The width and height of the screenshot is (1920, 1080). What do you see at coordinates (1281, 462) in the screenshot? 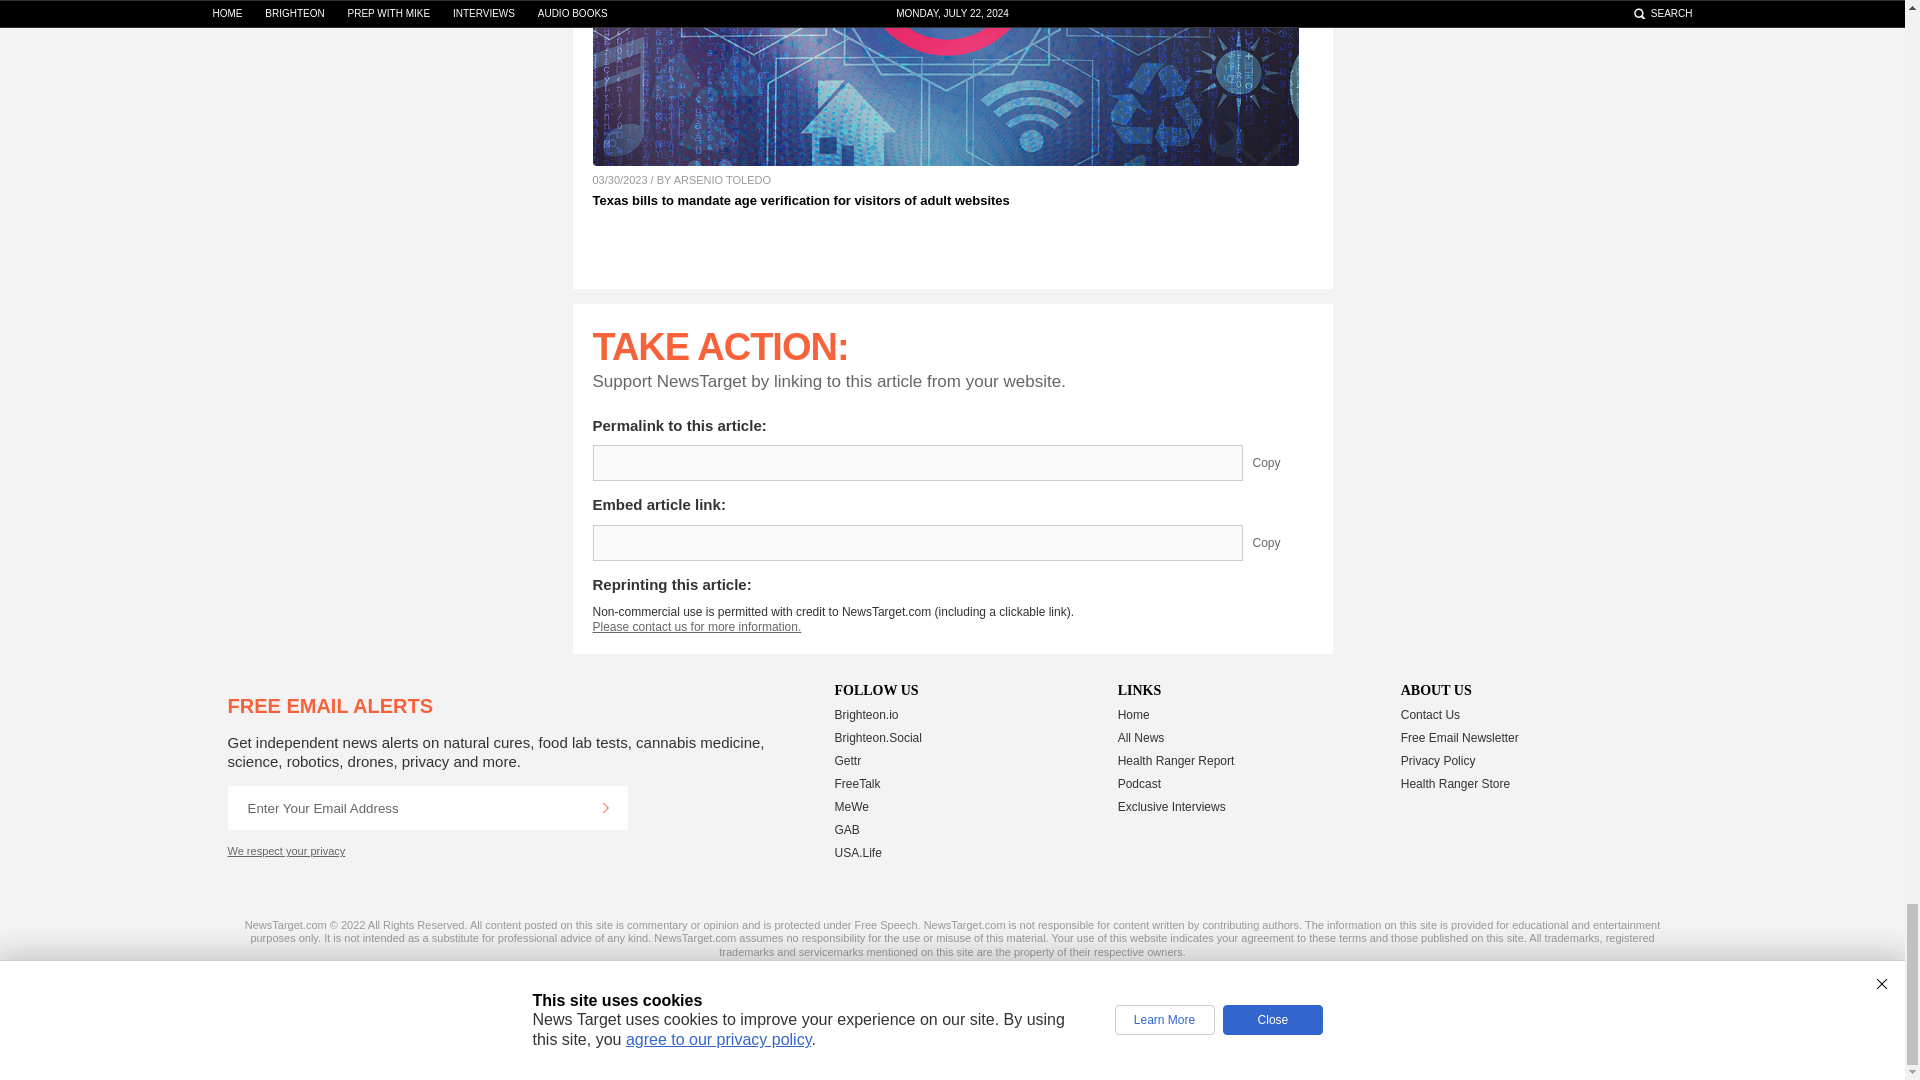
I see `Copy Permalink` at bounding box center [1281, 462].